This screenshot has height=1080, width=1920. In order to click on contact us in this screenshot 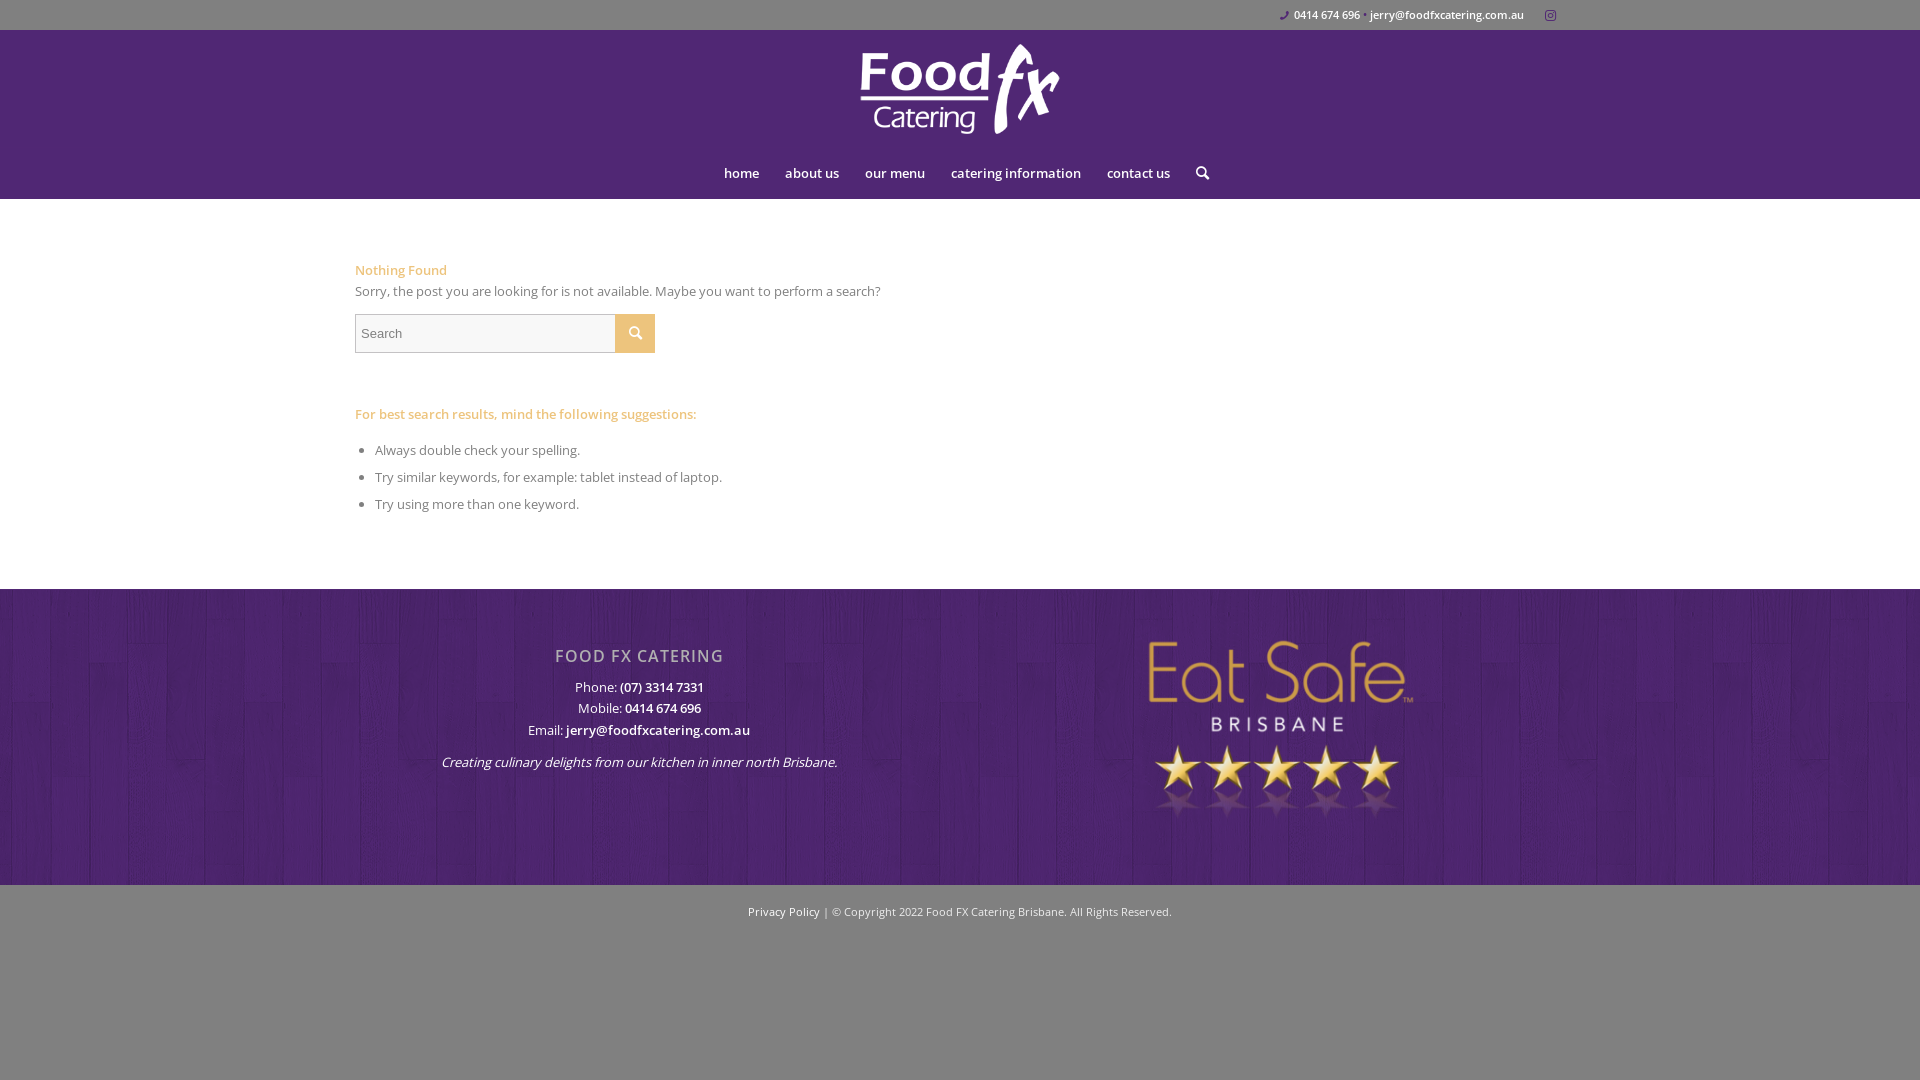, I will do `click(1138, 173)`.